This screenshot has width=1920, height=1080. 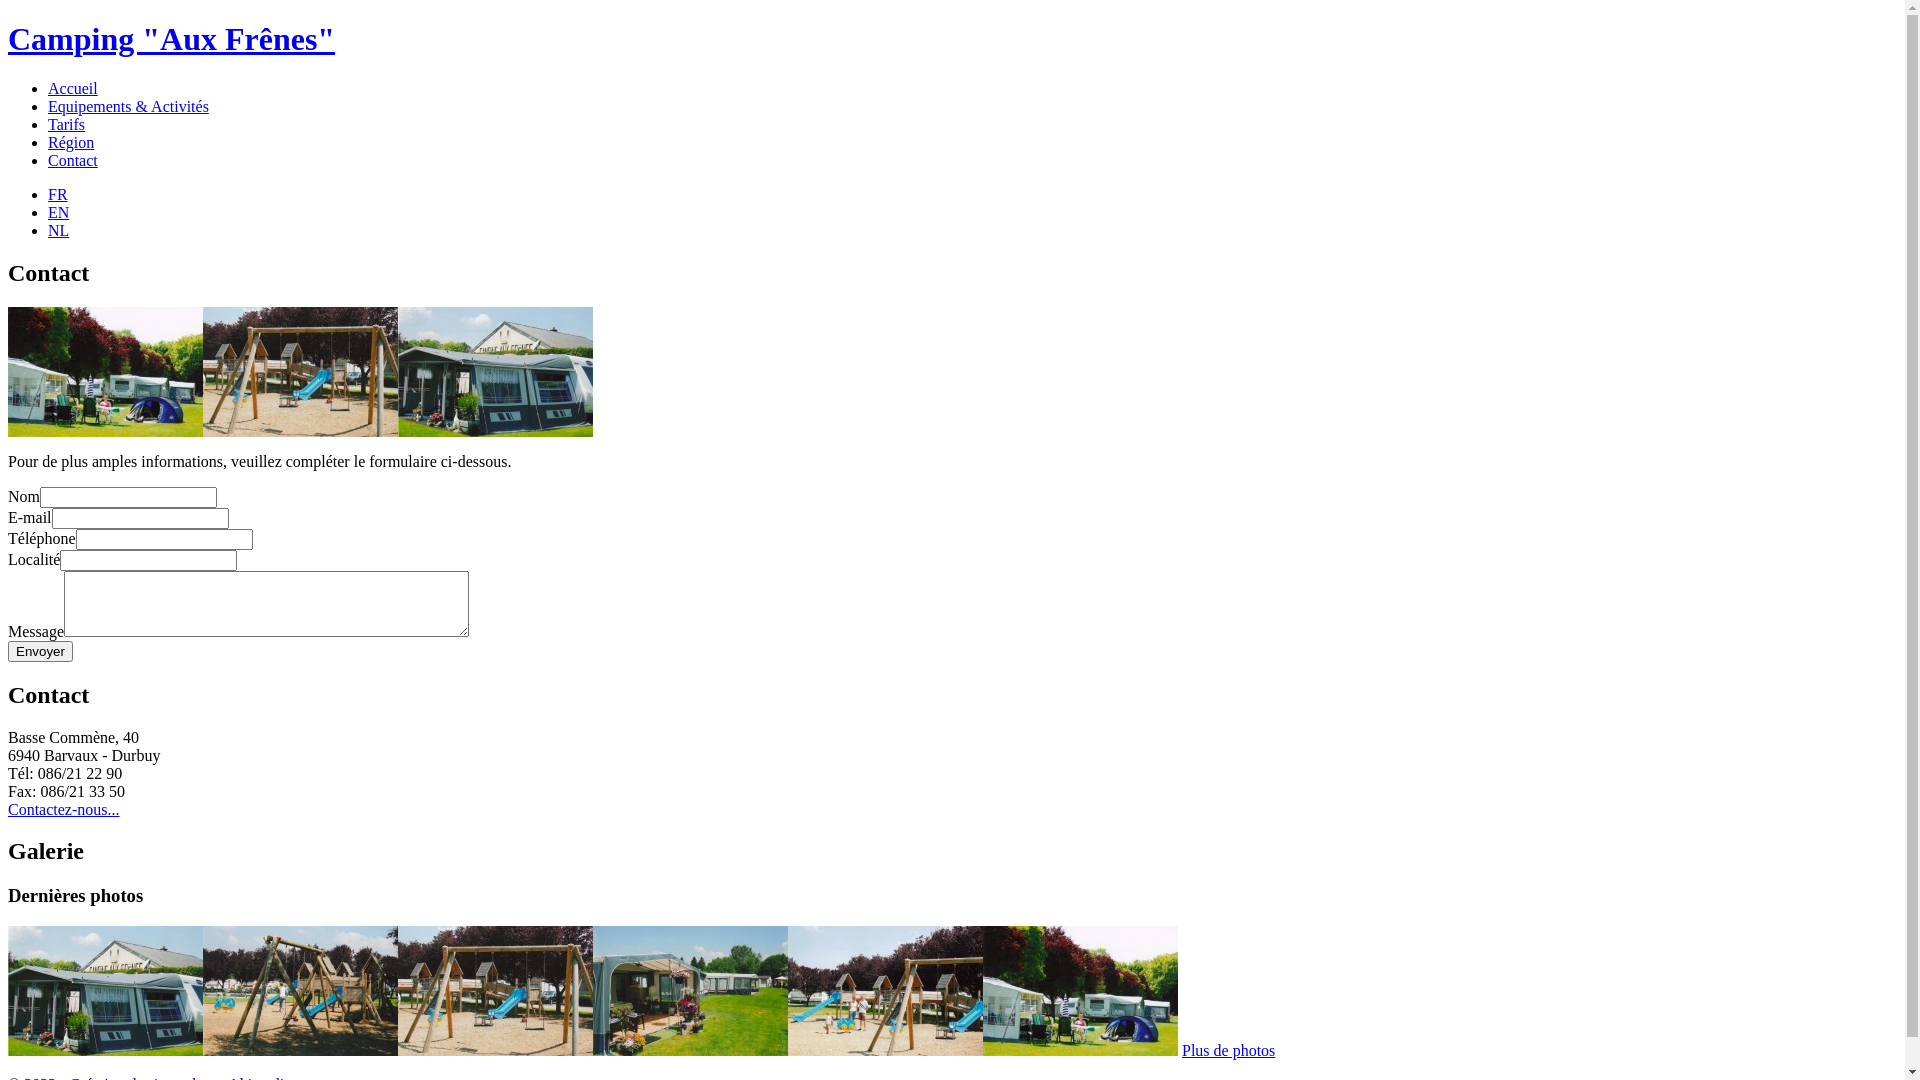 I want to click on Accueil, so click(x=73, y=88).